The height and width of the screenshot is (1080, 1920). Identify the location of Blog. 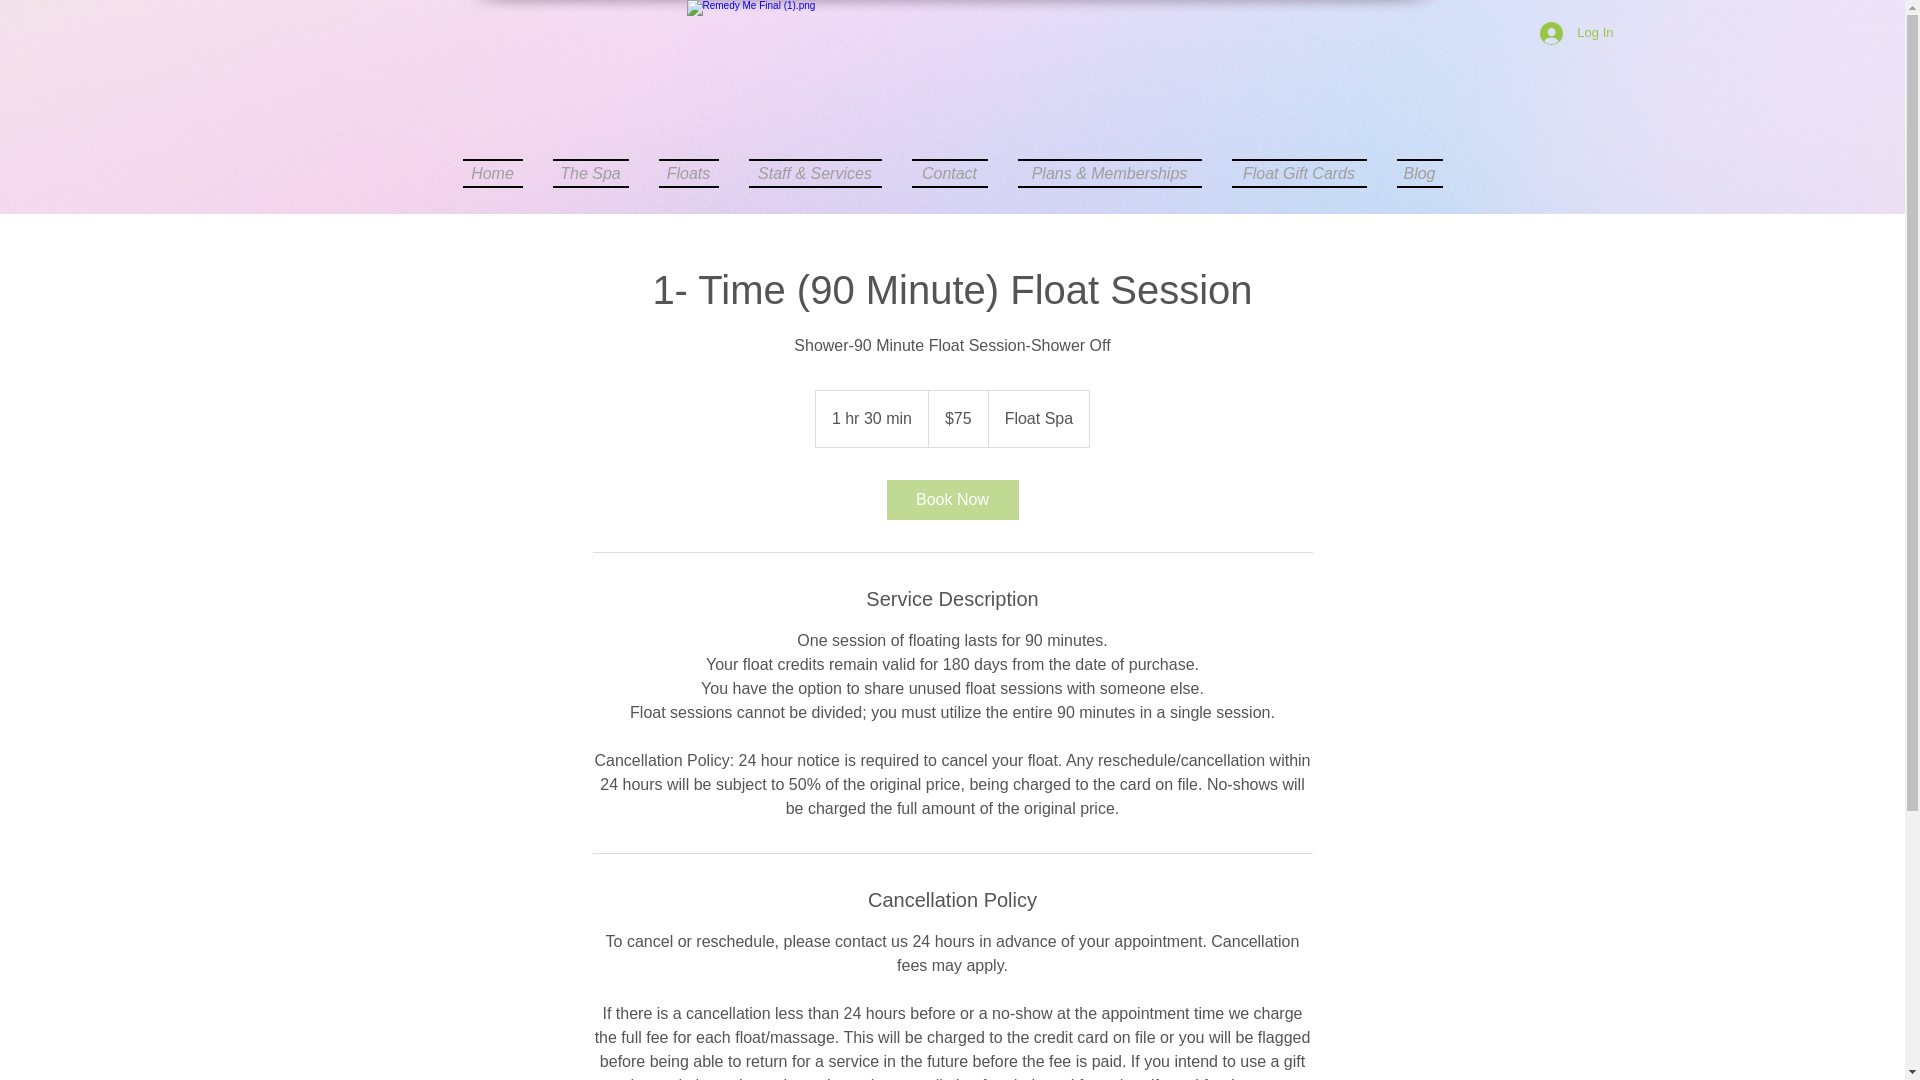
(1412, 172).